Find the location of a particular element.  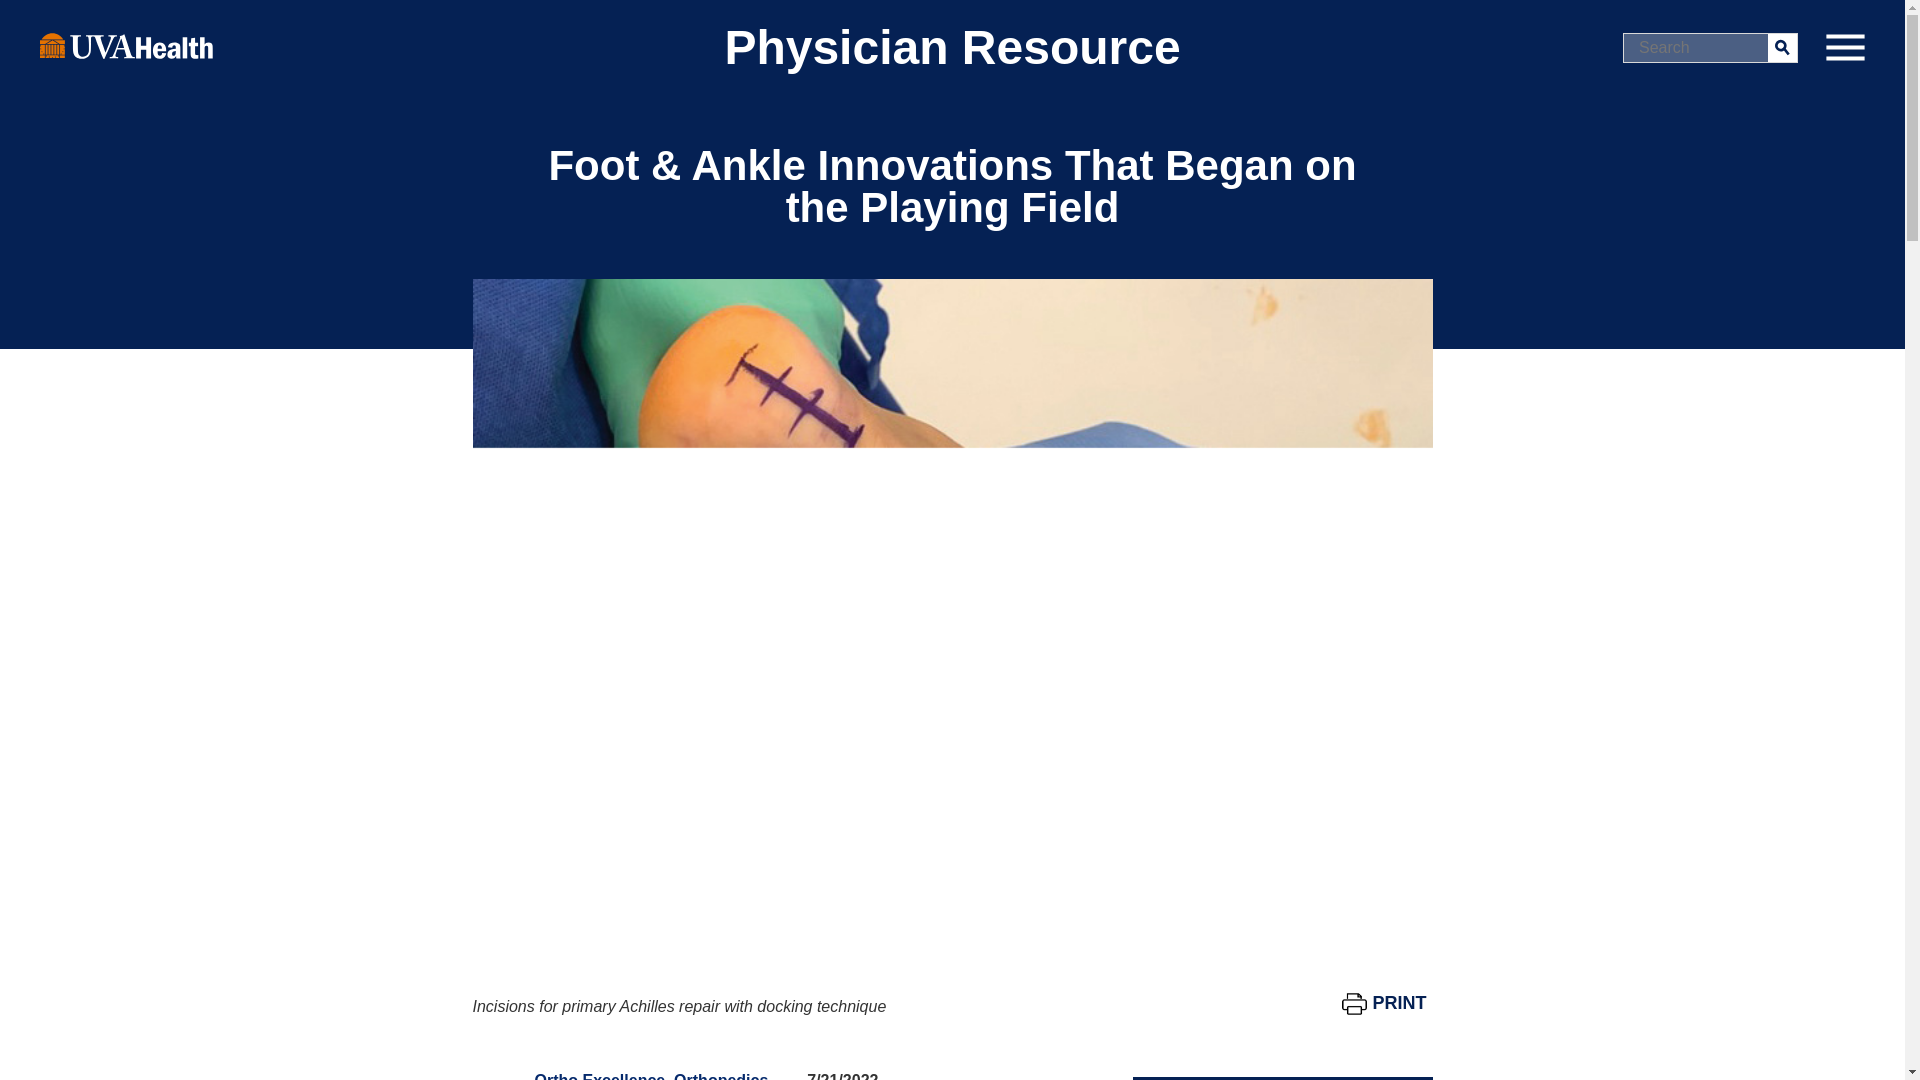

Search Submit is located at coordinates (1782, 46).